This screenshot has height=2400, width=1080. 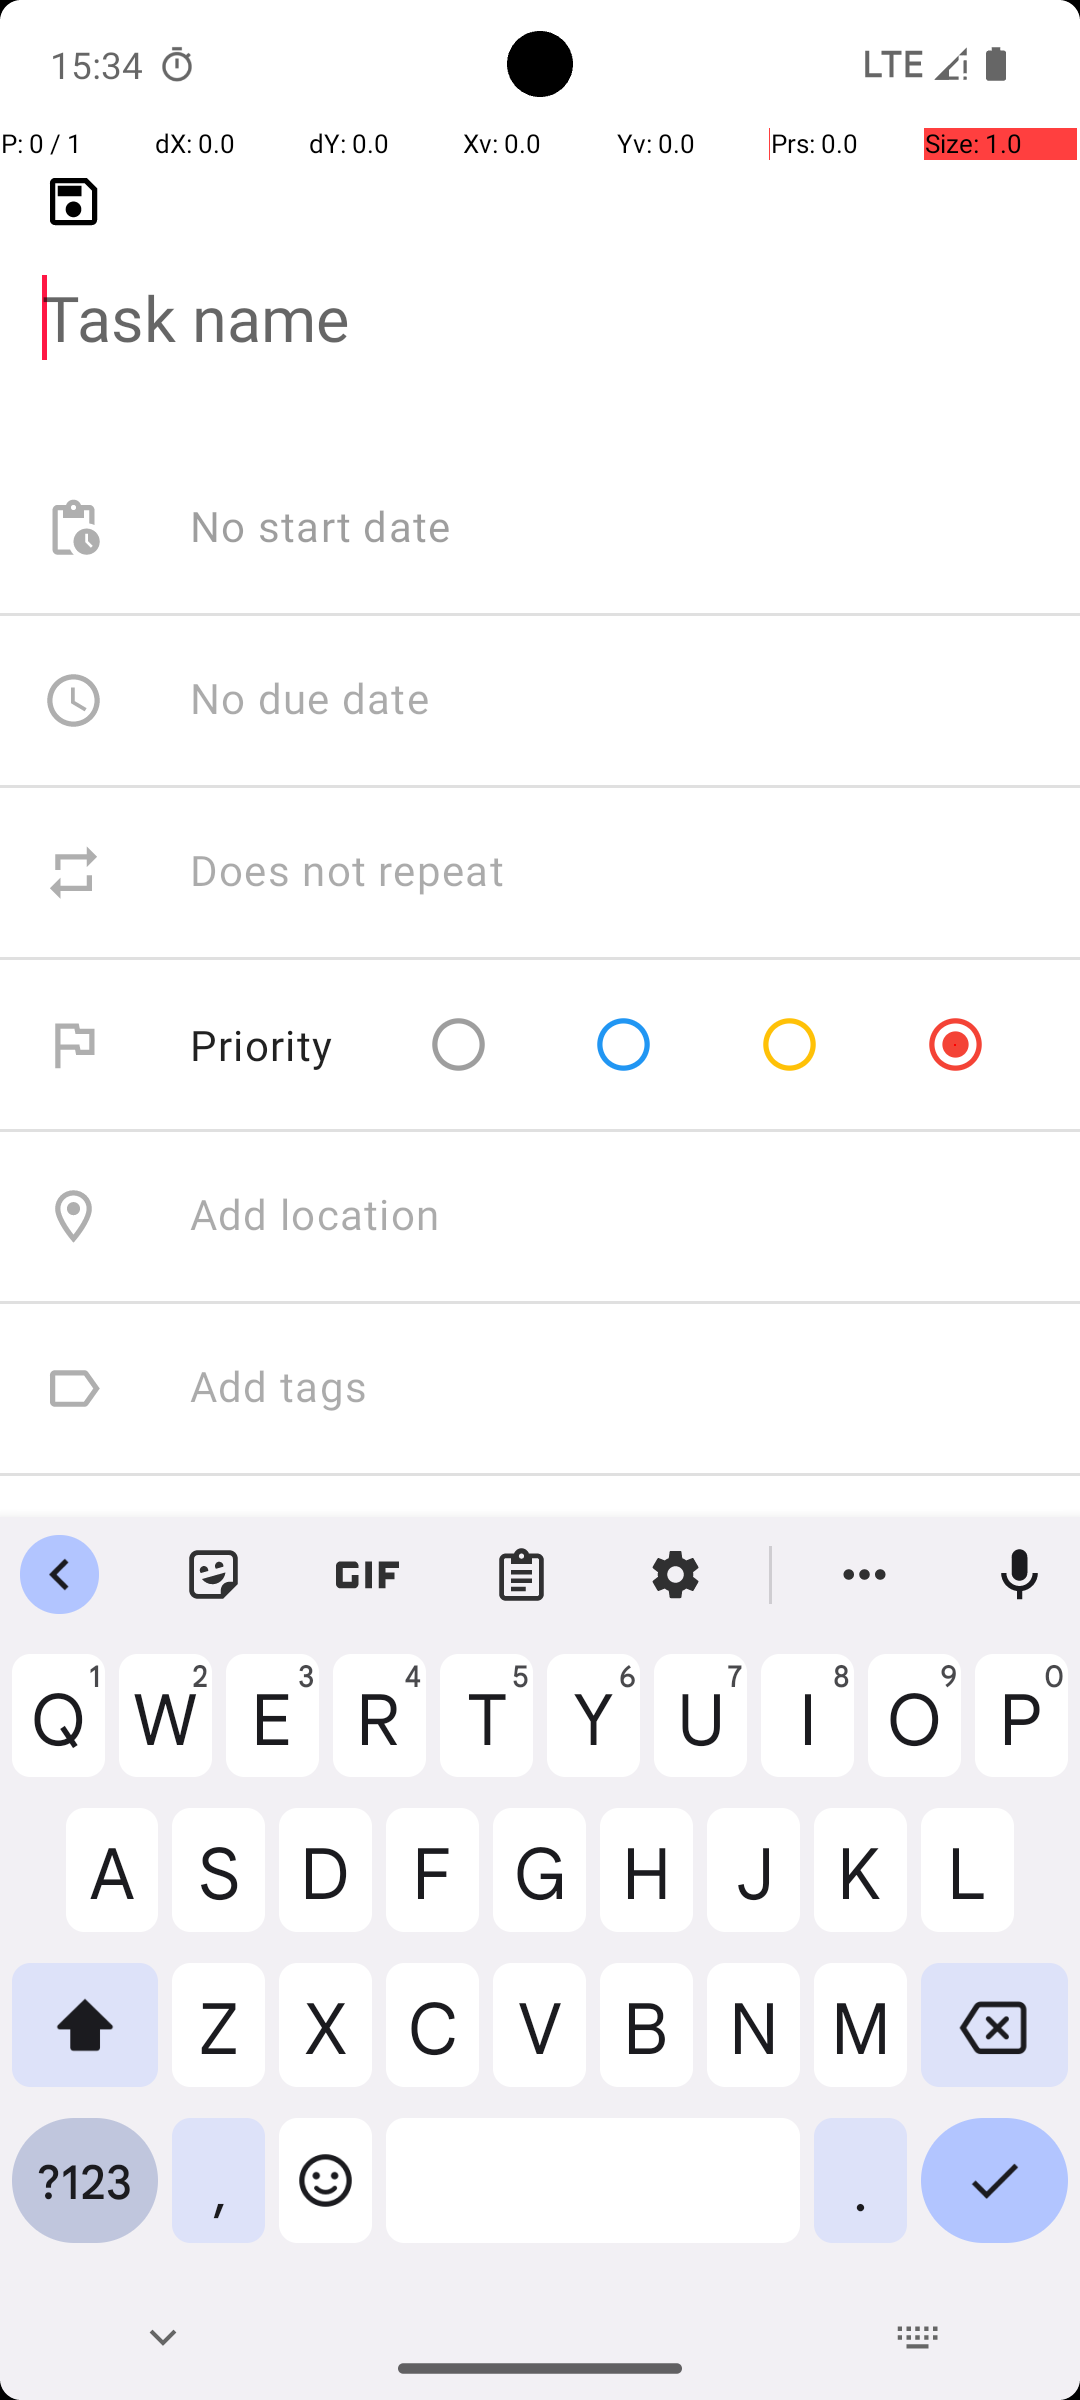 I want to click on Task name, so click(x=540, y=286).